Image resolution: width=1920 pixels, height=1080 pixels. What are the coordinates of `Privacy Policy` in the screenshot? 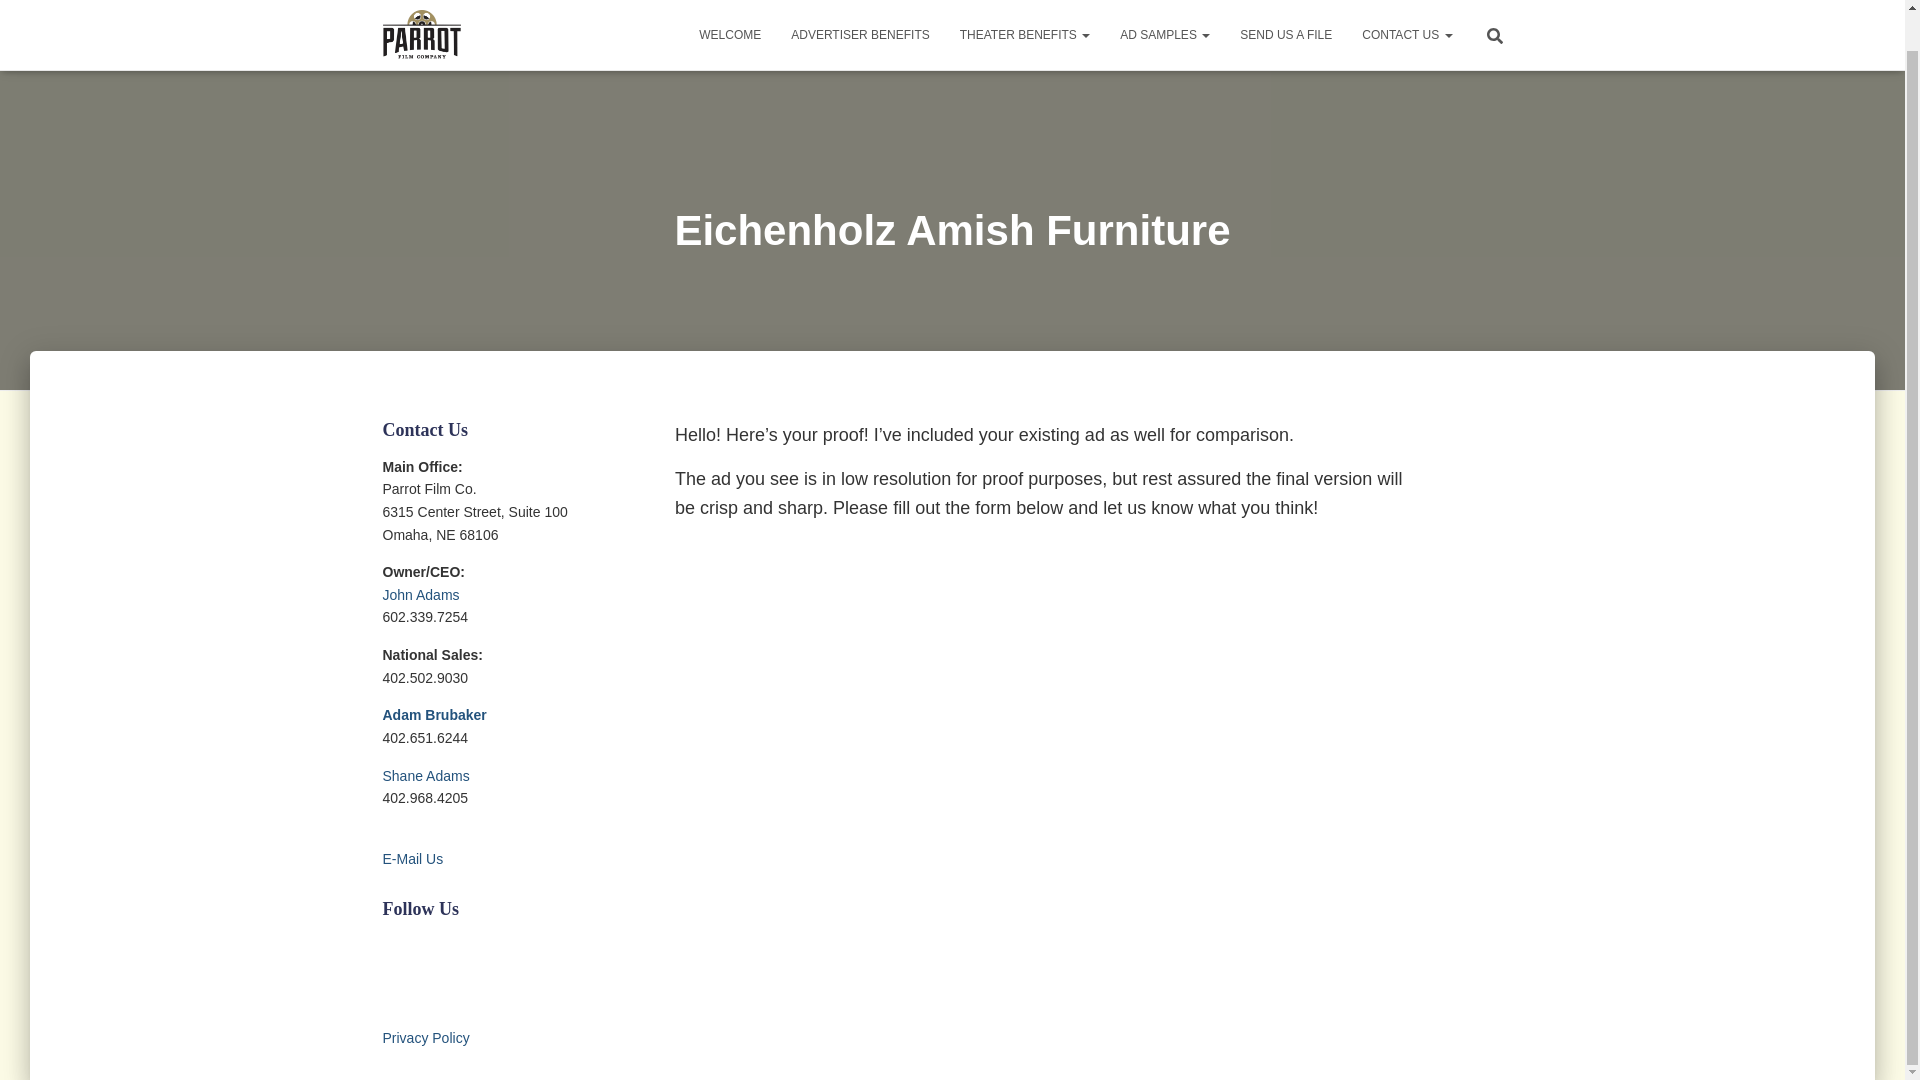 It's located at (425, 1038).